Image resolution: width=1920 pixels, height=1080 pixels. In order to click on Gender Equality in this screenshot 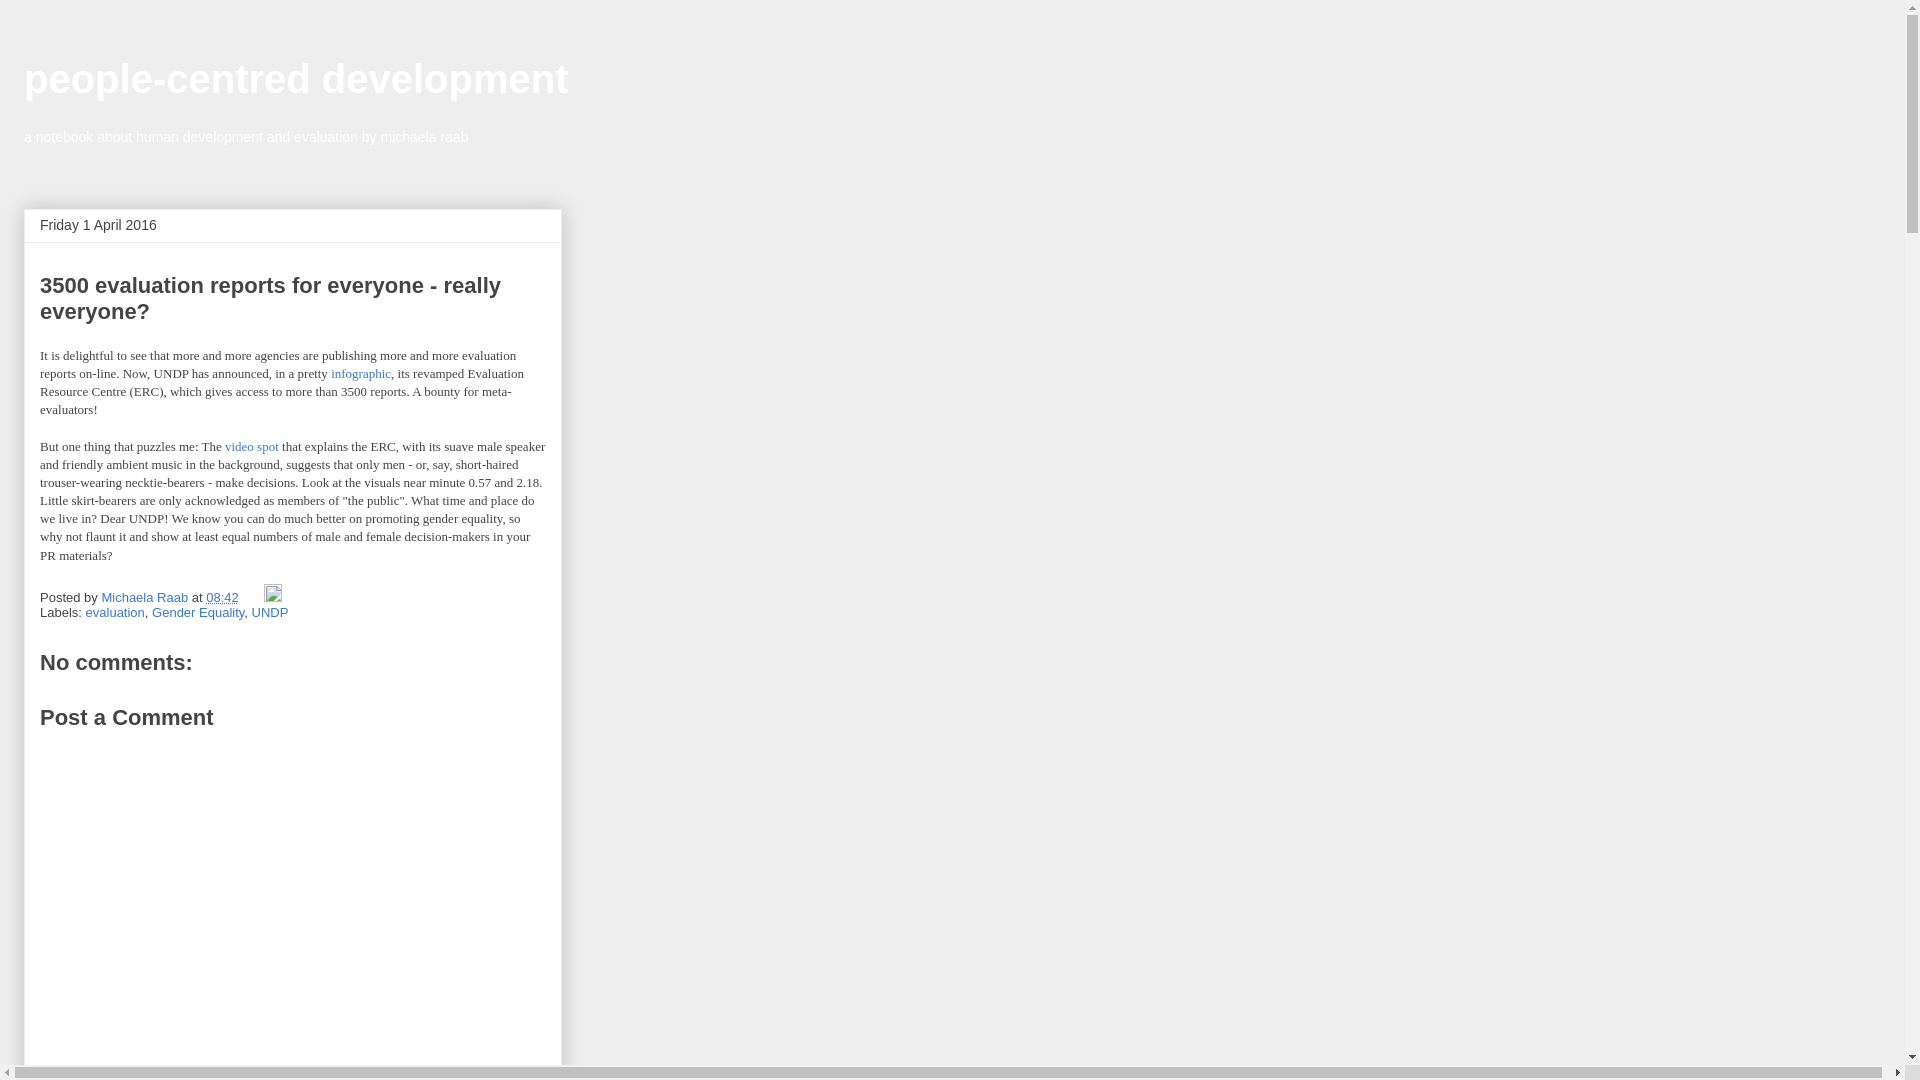, I will do `click(197, 612)`.